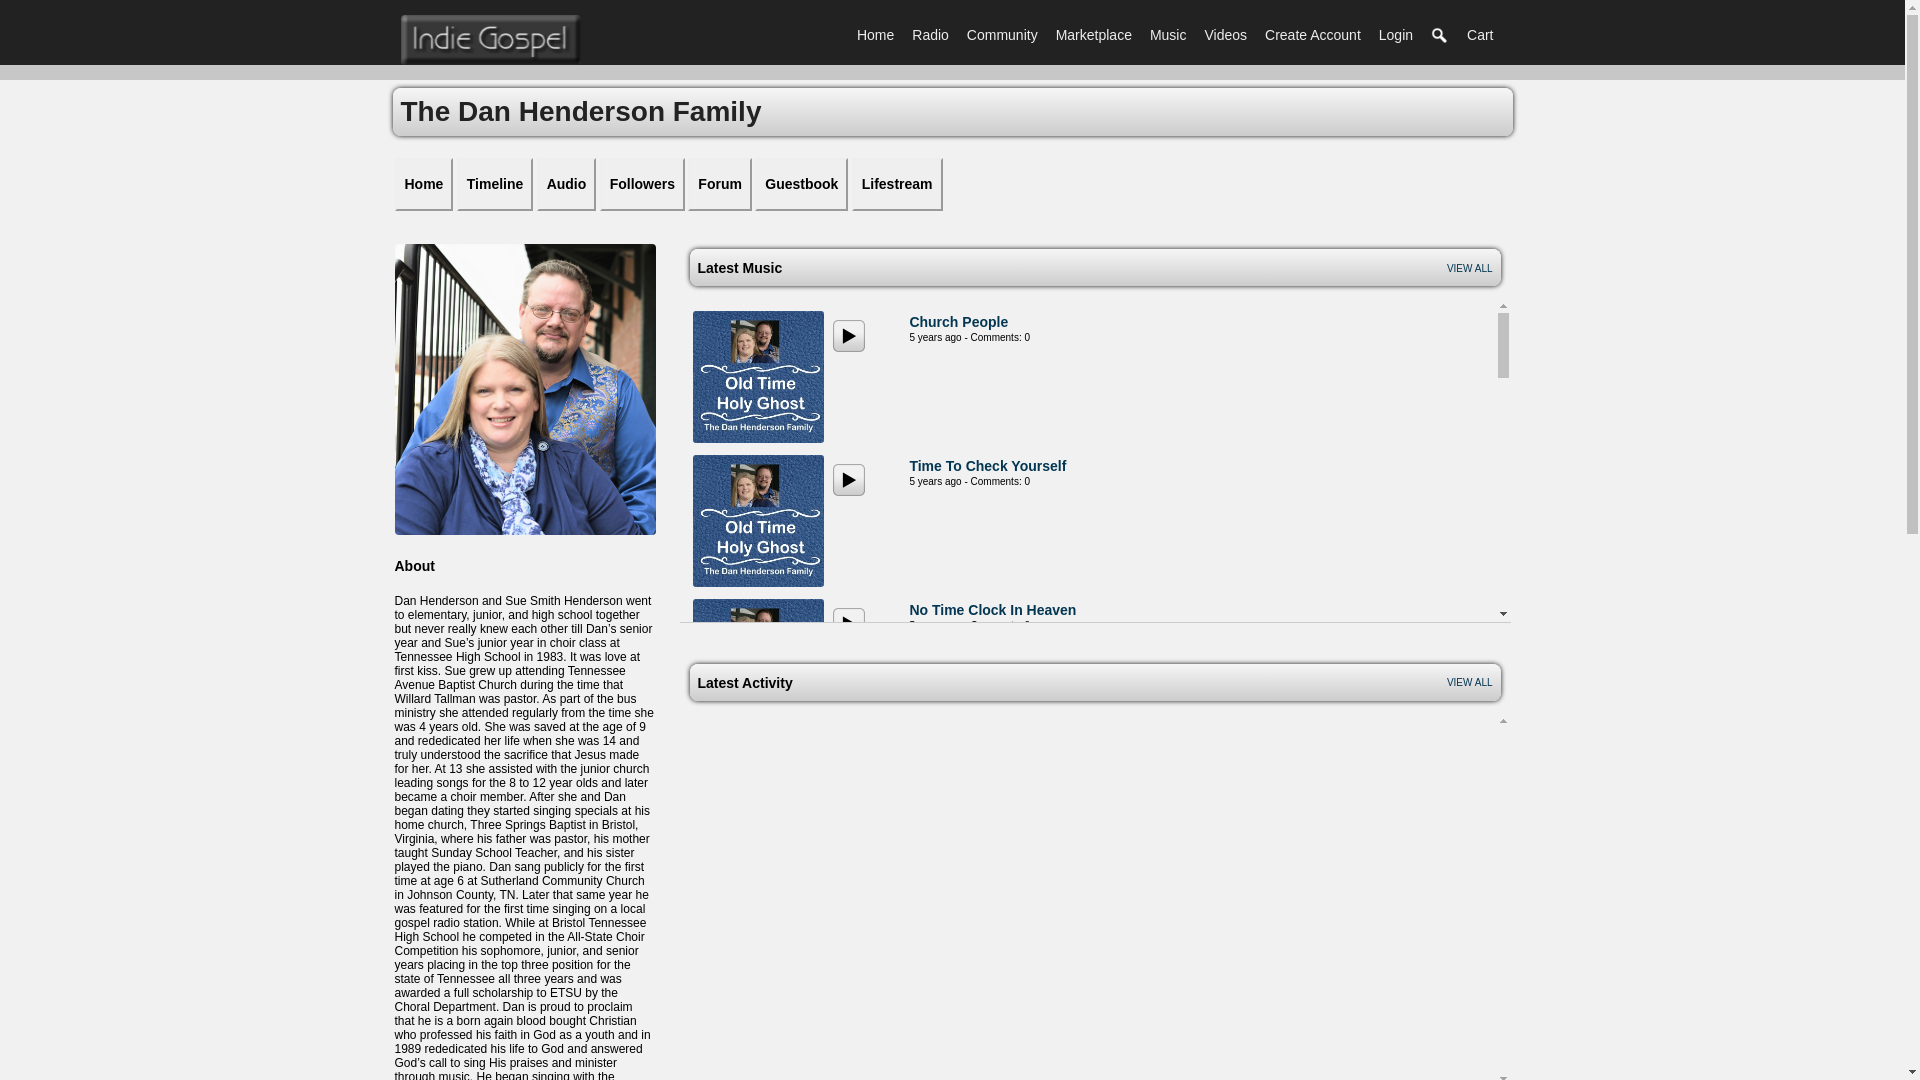  What do you see at coordinates (1440, 36) in the screenshot?
I see `search` at bounding box center [1440, 36].